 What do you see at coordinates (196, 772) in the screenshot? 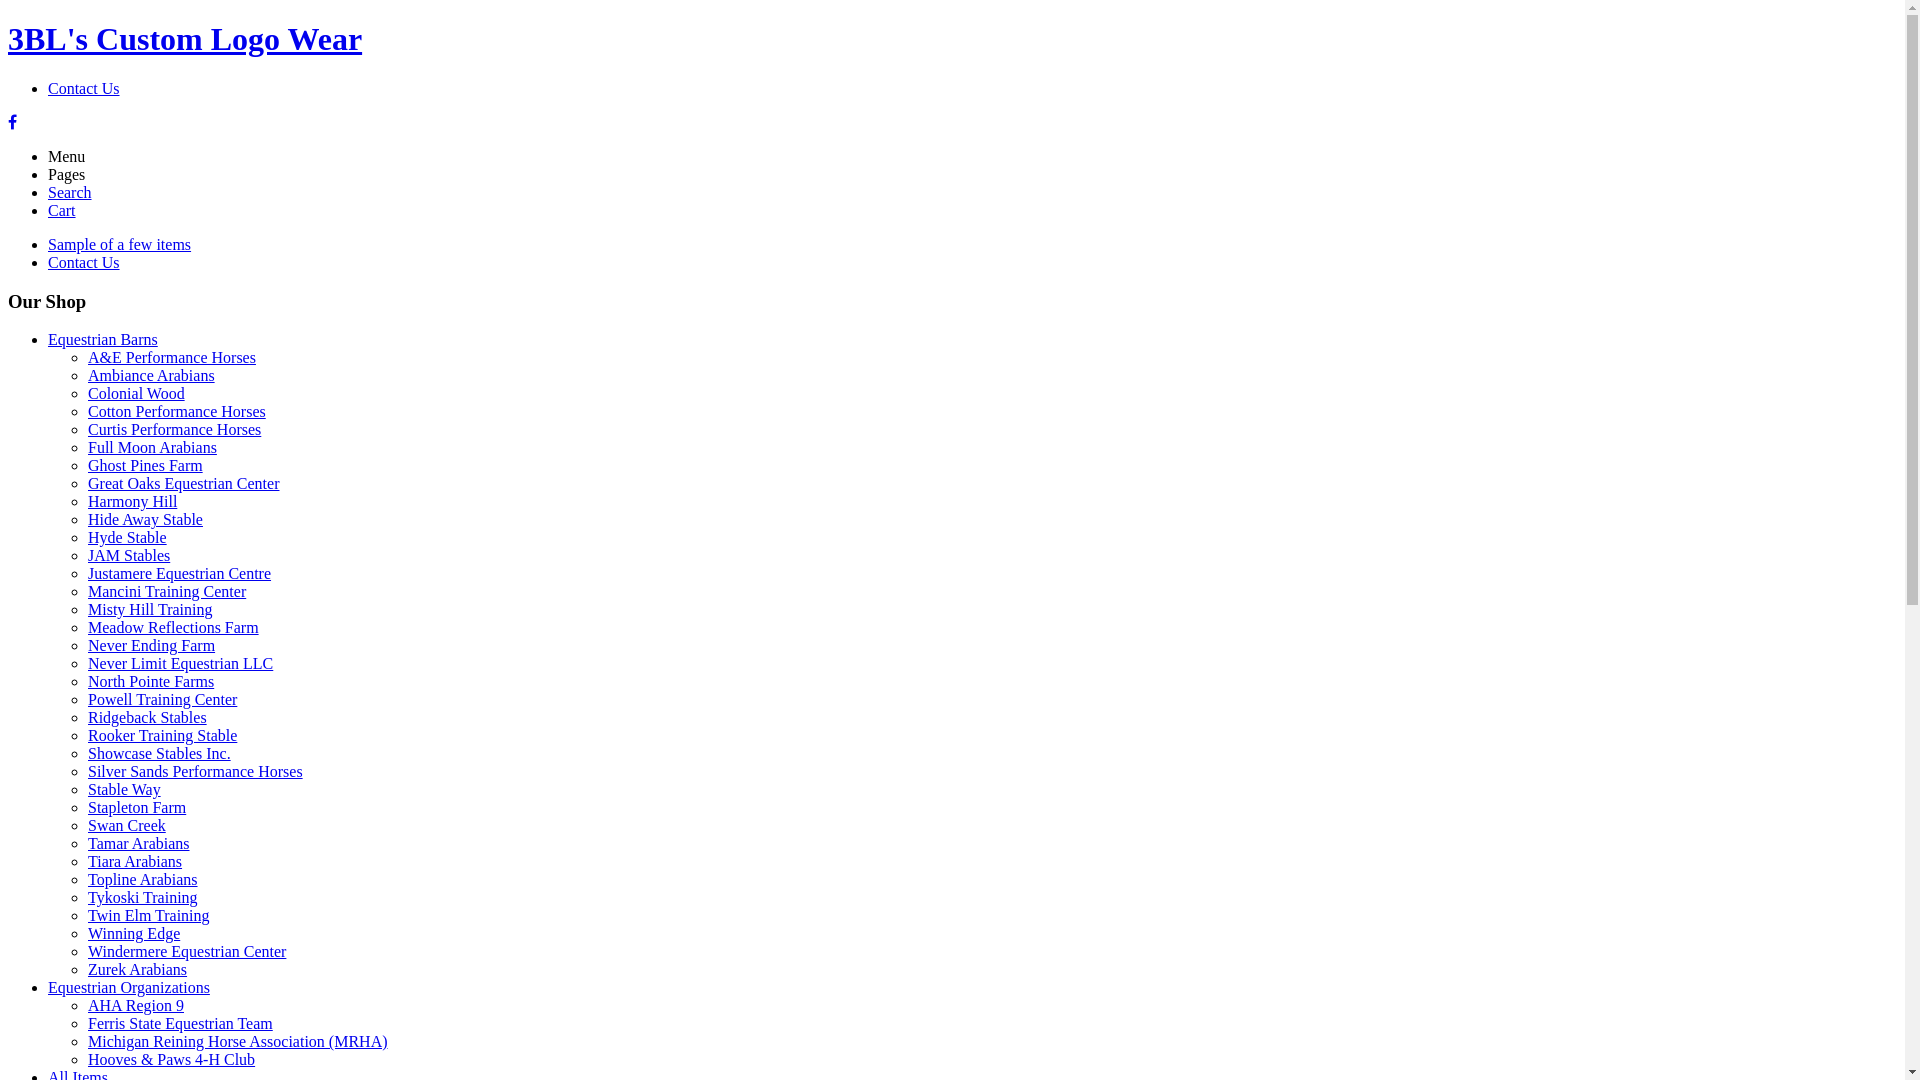
I see `Silver Sands Performance Horses` at bounding box center [196, 772].